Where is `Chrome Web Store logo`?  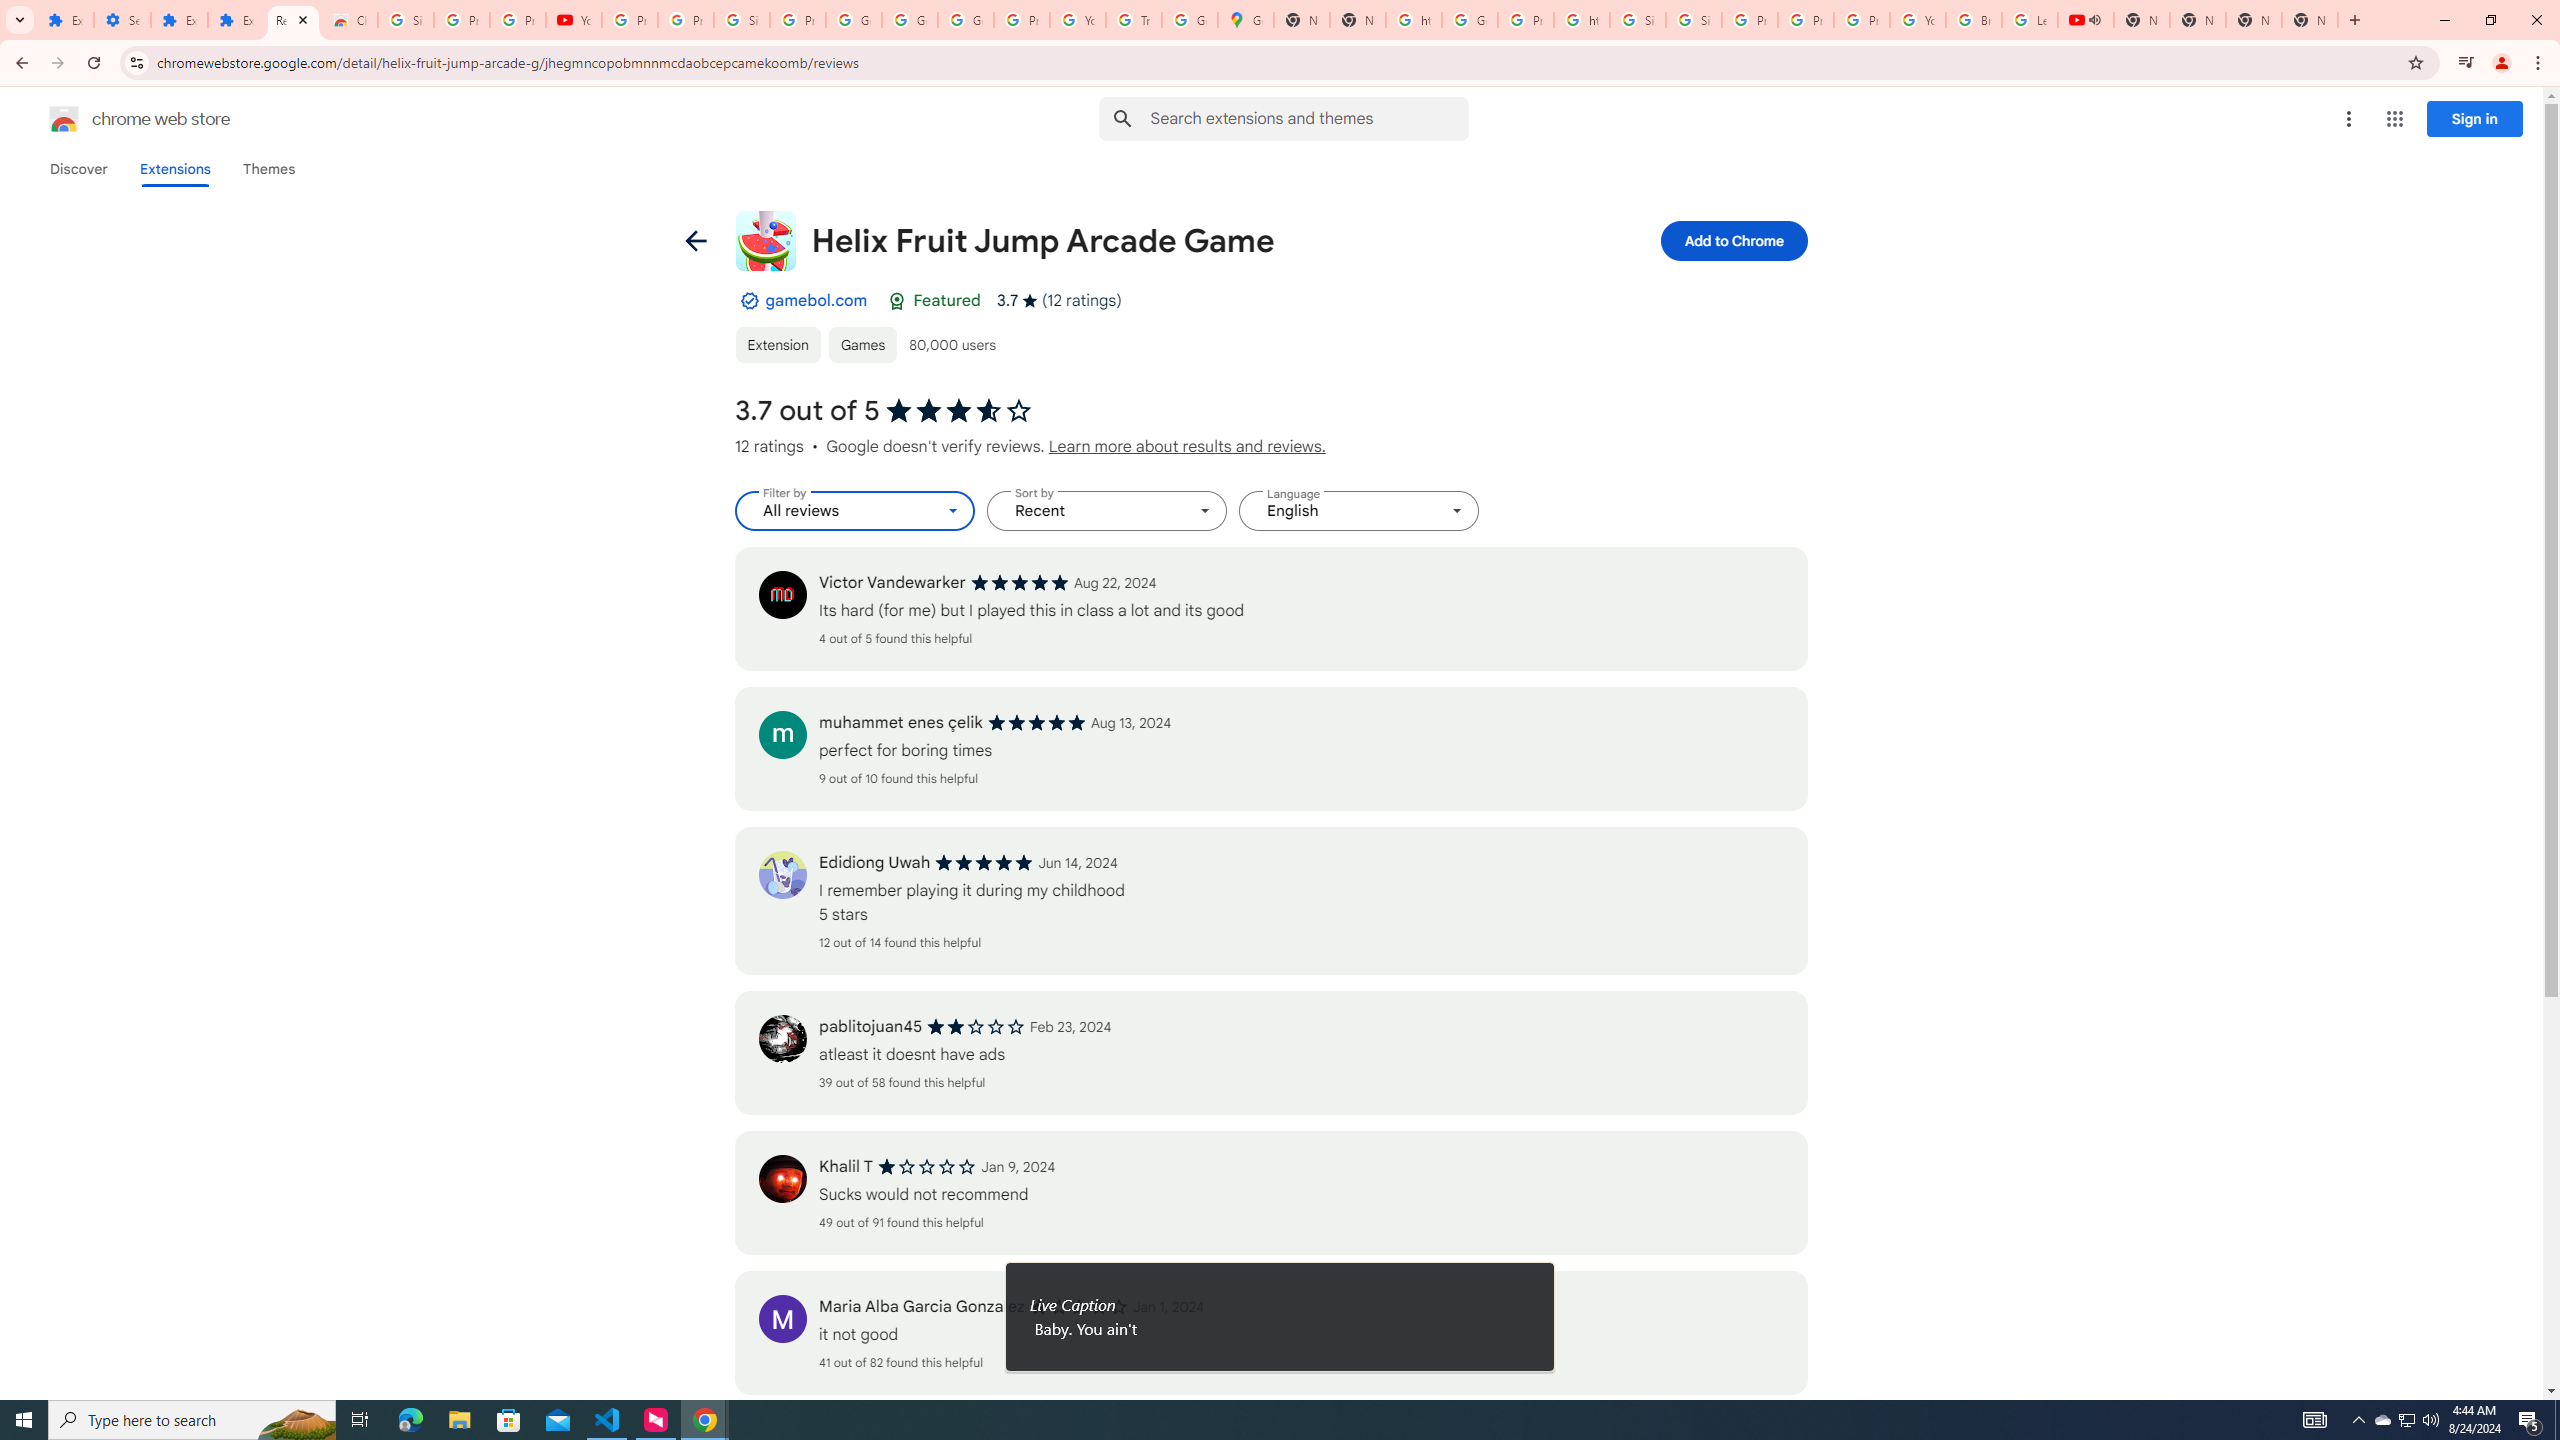
Chrome Web Store logo is located at coordinates (64, 119).